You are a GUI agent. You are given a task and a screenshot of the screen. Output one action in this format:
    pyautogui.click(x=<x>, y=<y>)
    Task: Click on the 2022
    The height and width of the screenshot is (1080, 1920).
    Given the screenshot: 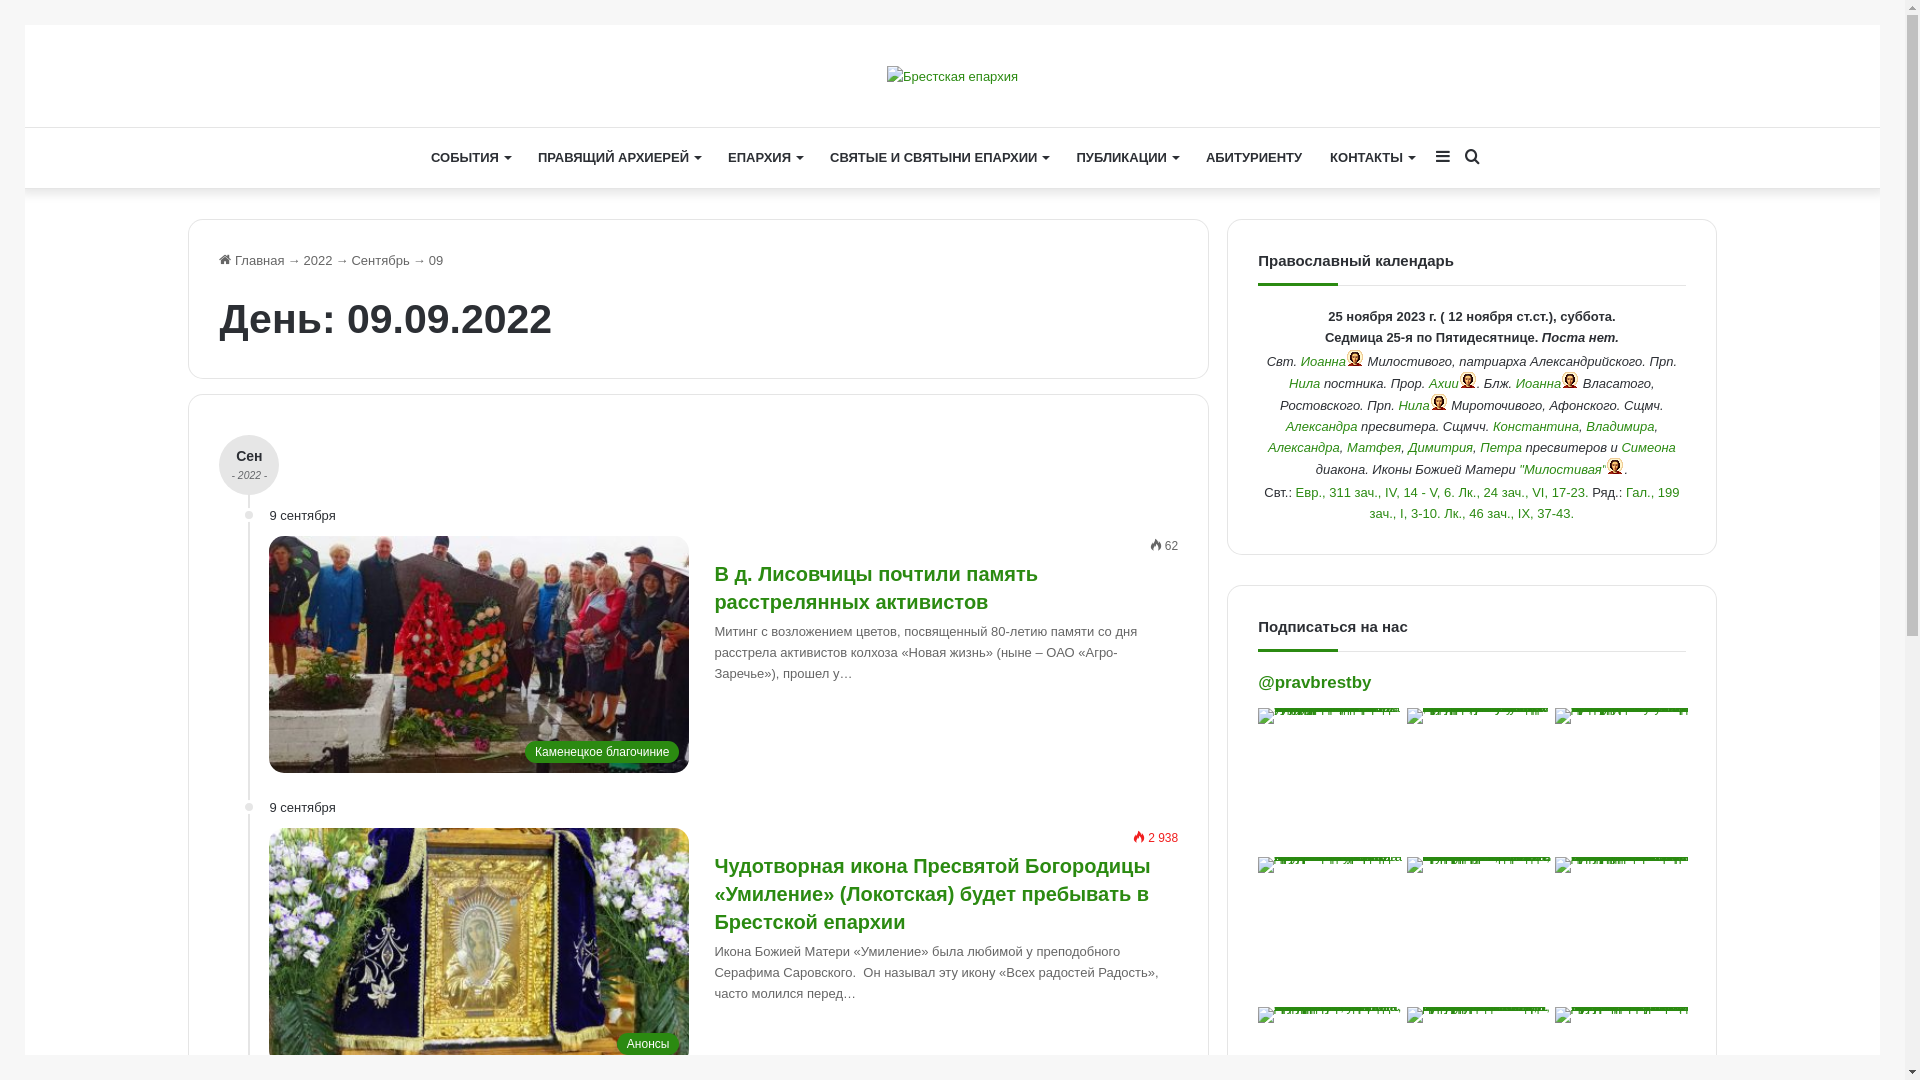 What is the action you would take?
    pyautogui.click(x=318, y=260)
    